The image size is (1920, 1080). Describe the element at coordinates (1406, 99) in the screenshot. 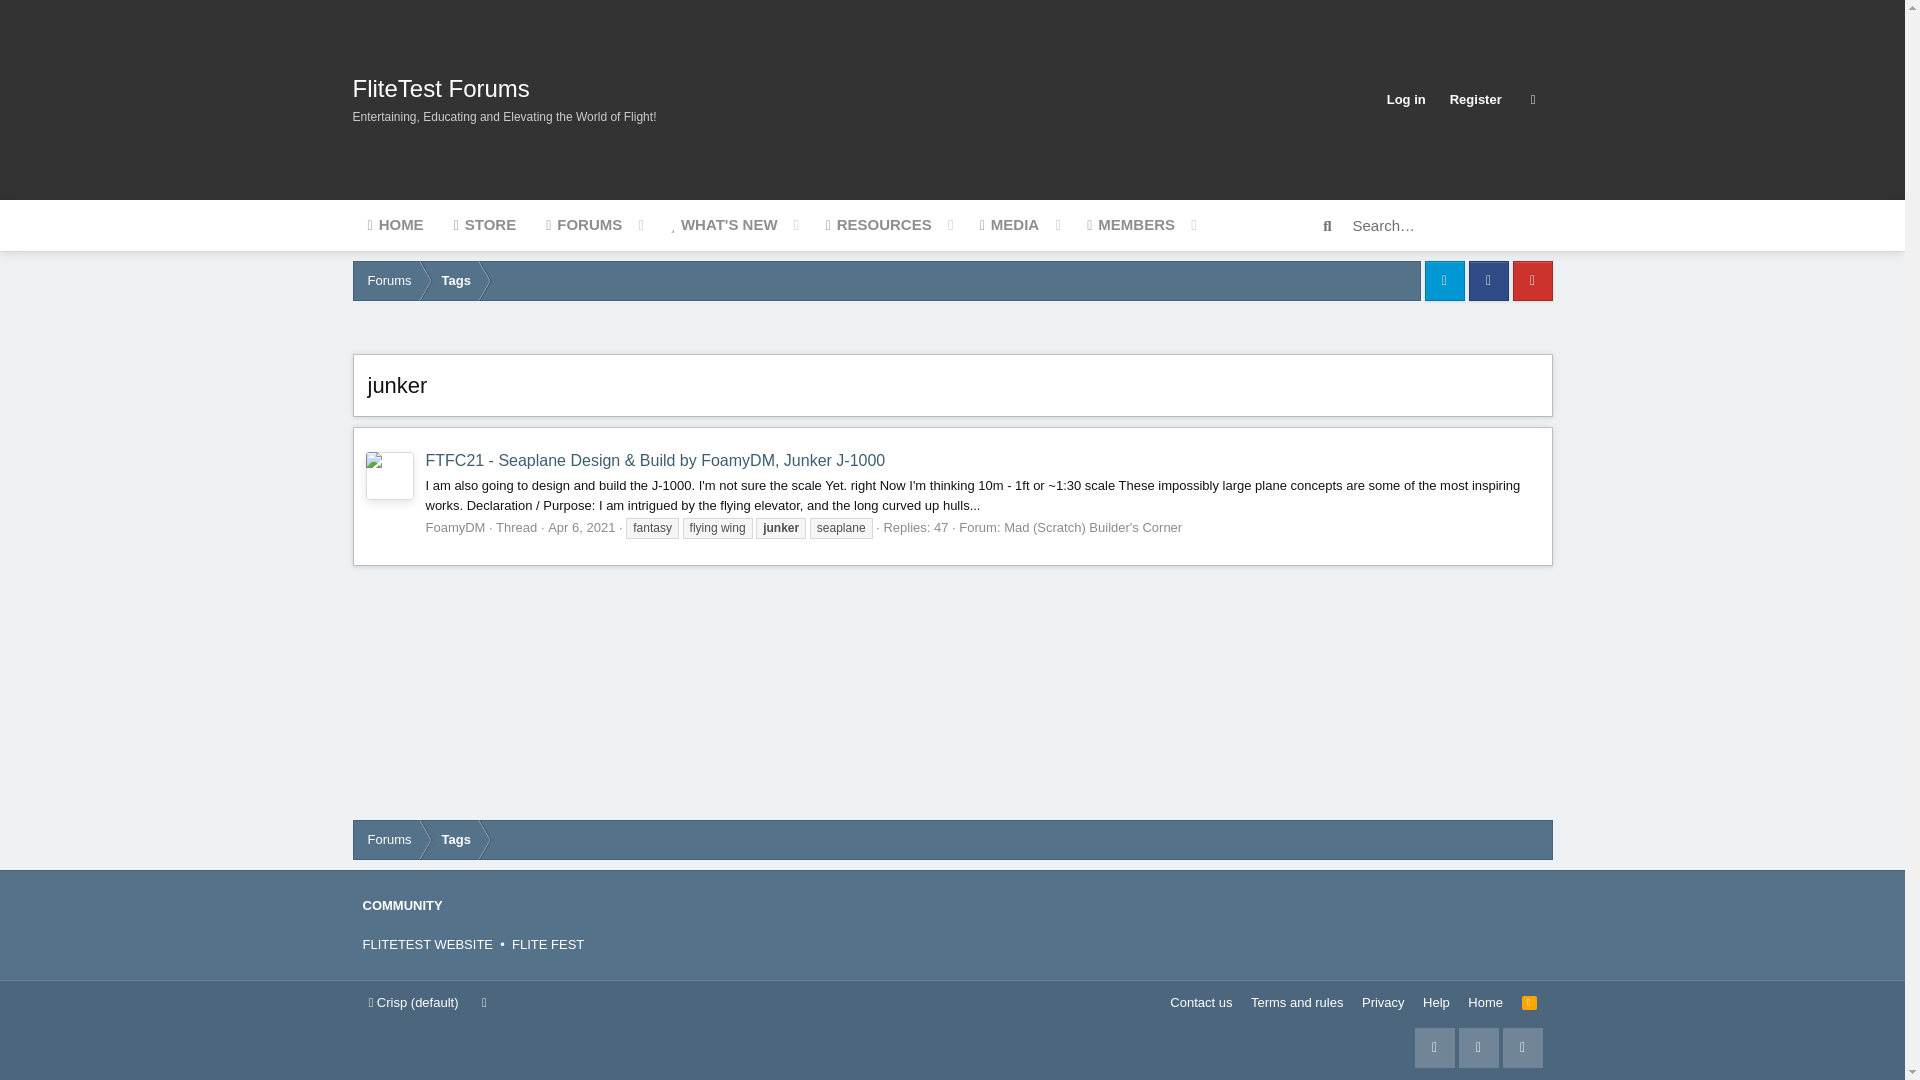

I see `Log in` at that location.